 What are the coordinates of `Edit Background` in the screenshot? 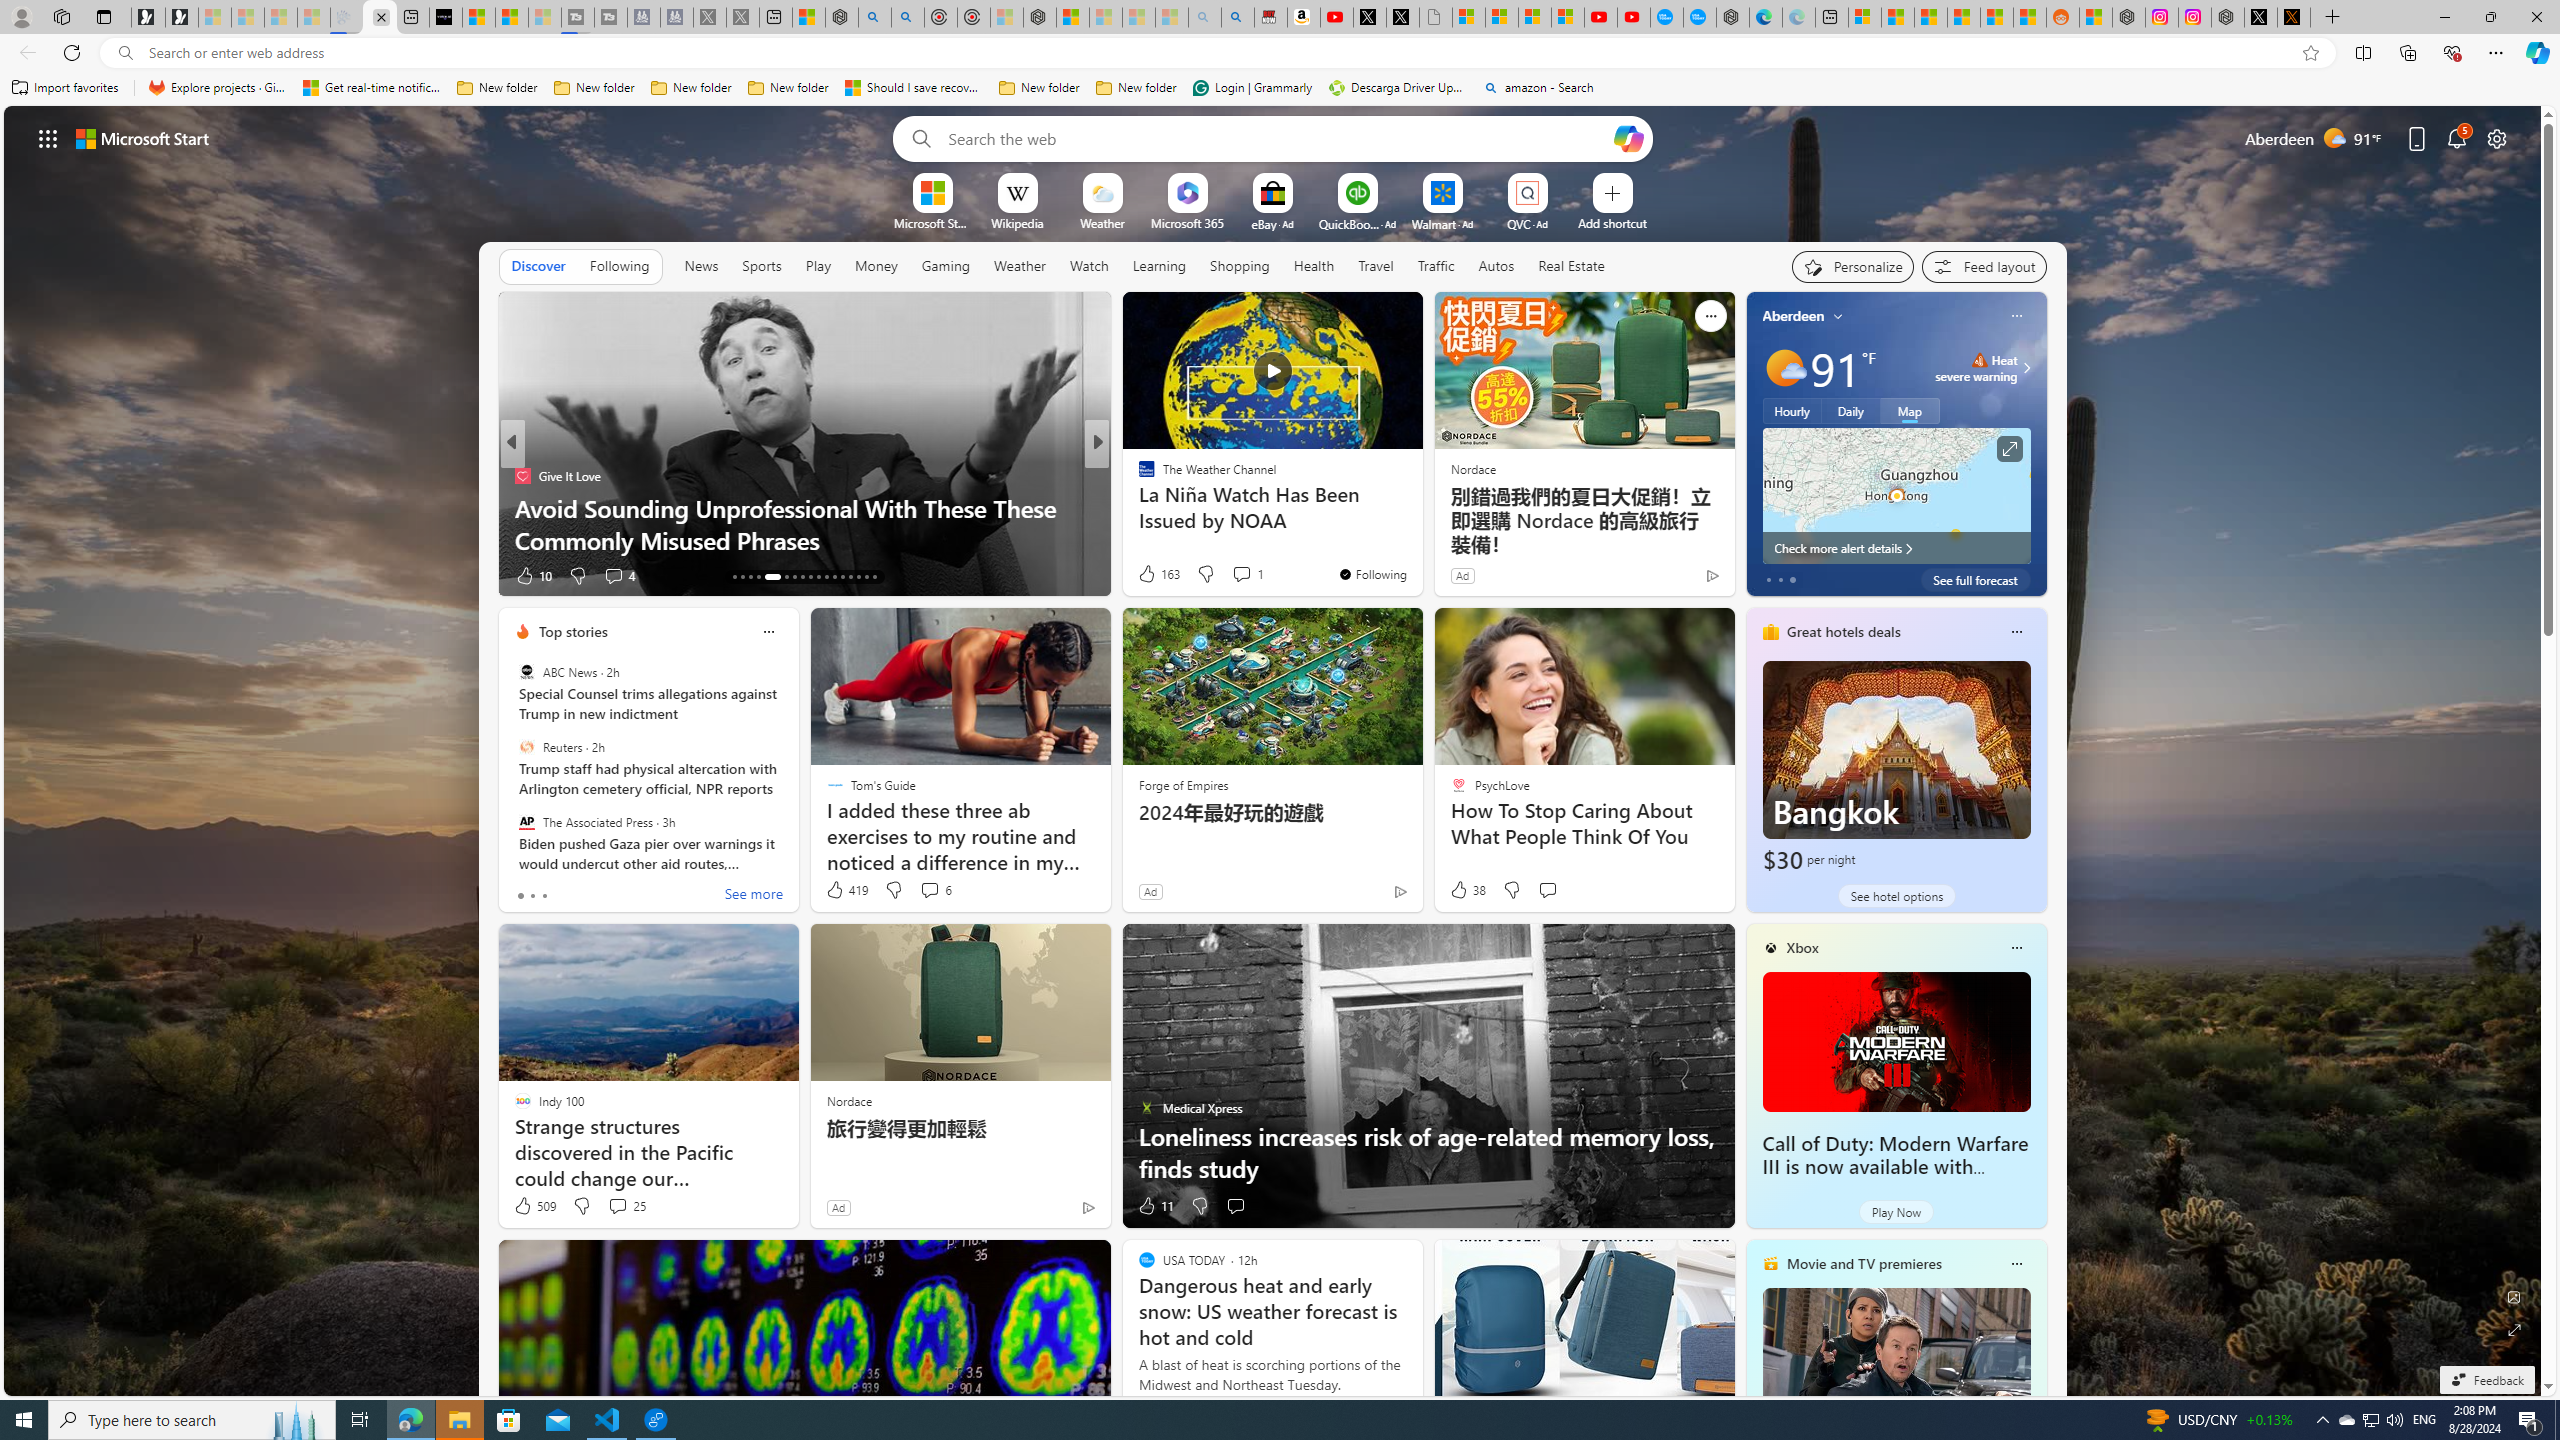 It's located at (2515, 1296).